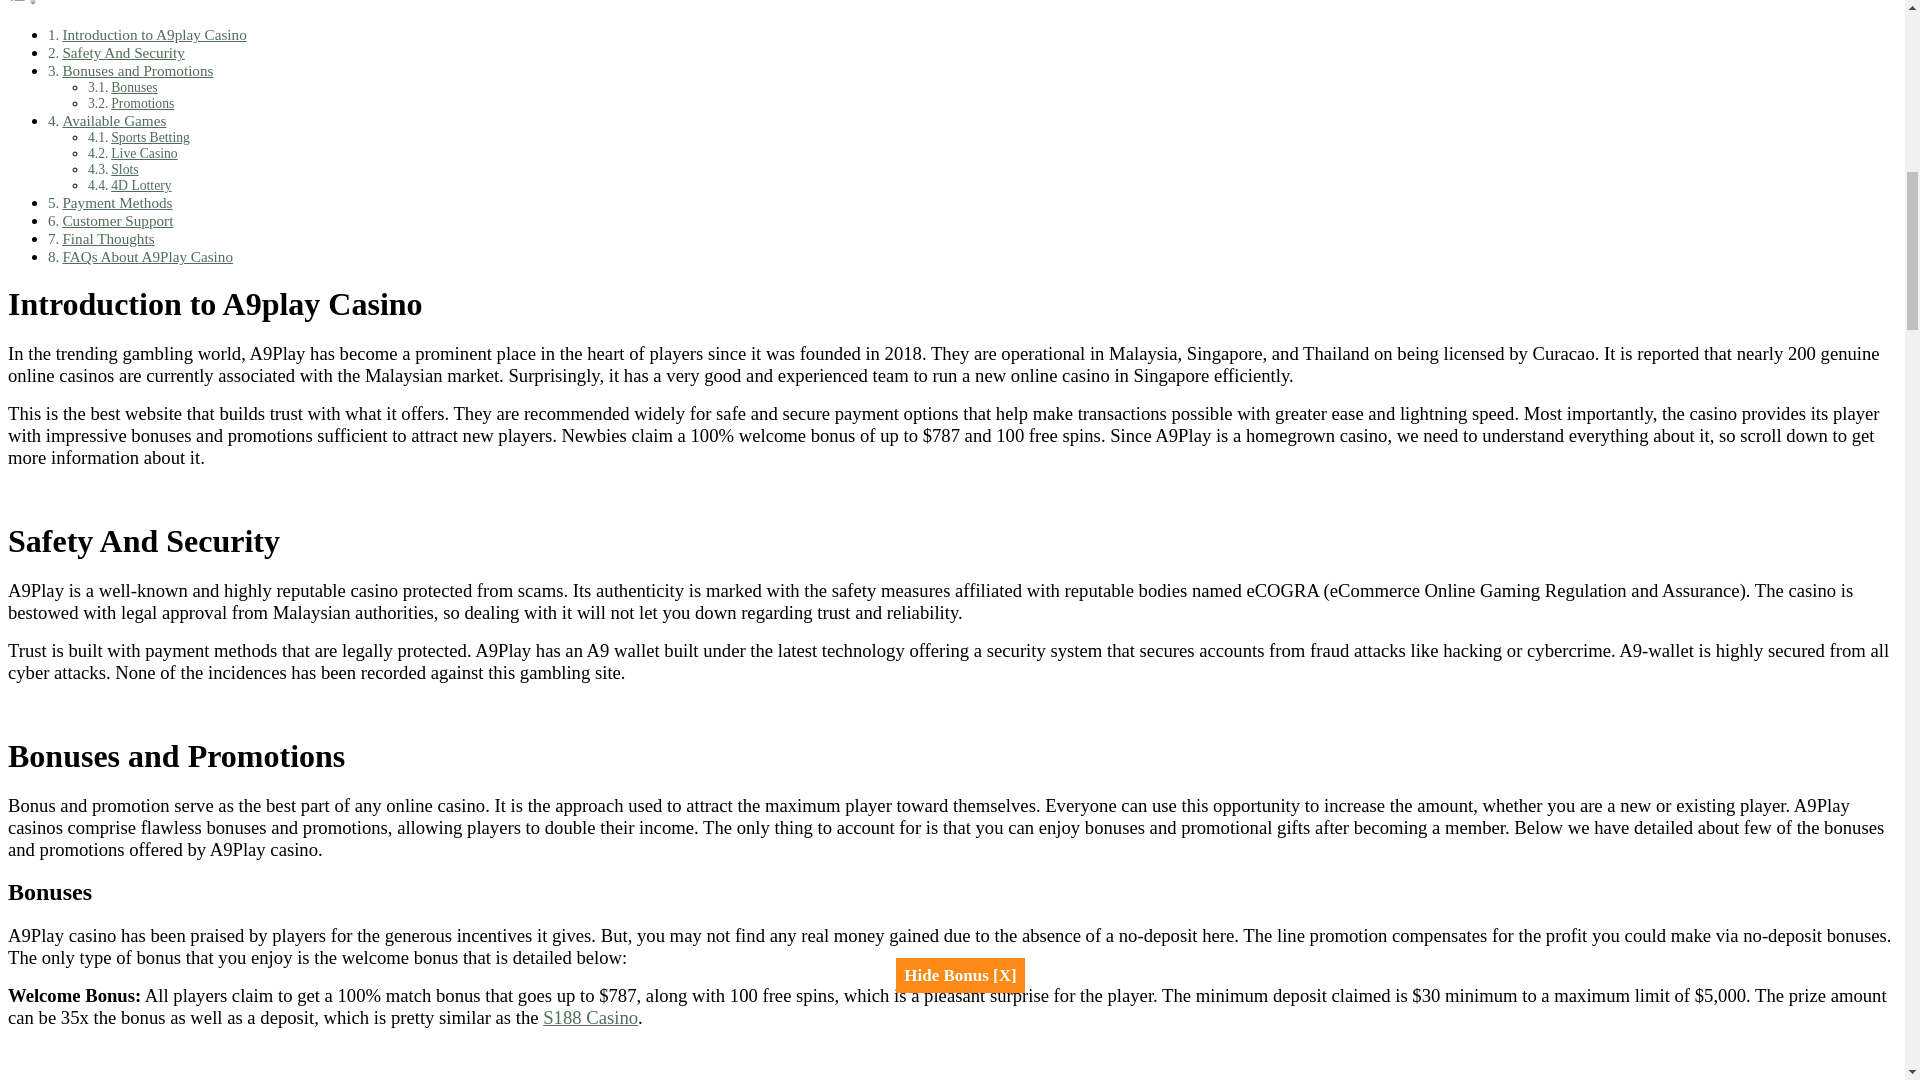 The height and width of the screenshot is (1080, 1920). What do you see at coordinates (113, 120) in the screenshot?
I see `Available Games` at bounding box center [113, 120].